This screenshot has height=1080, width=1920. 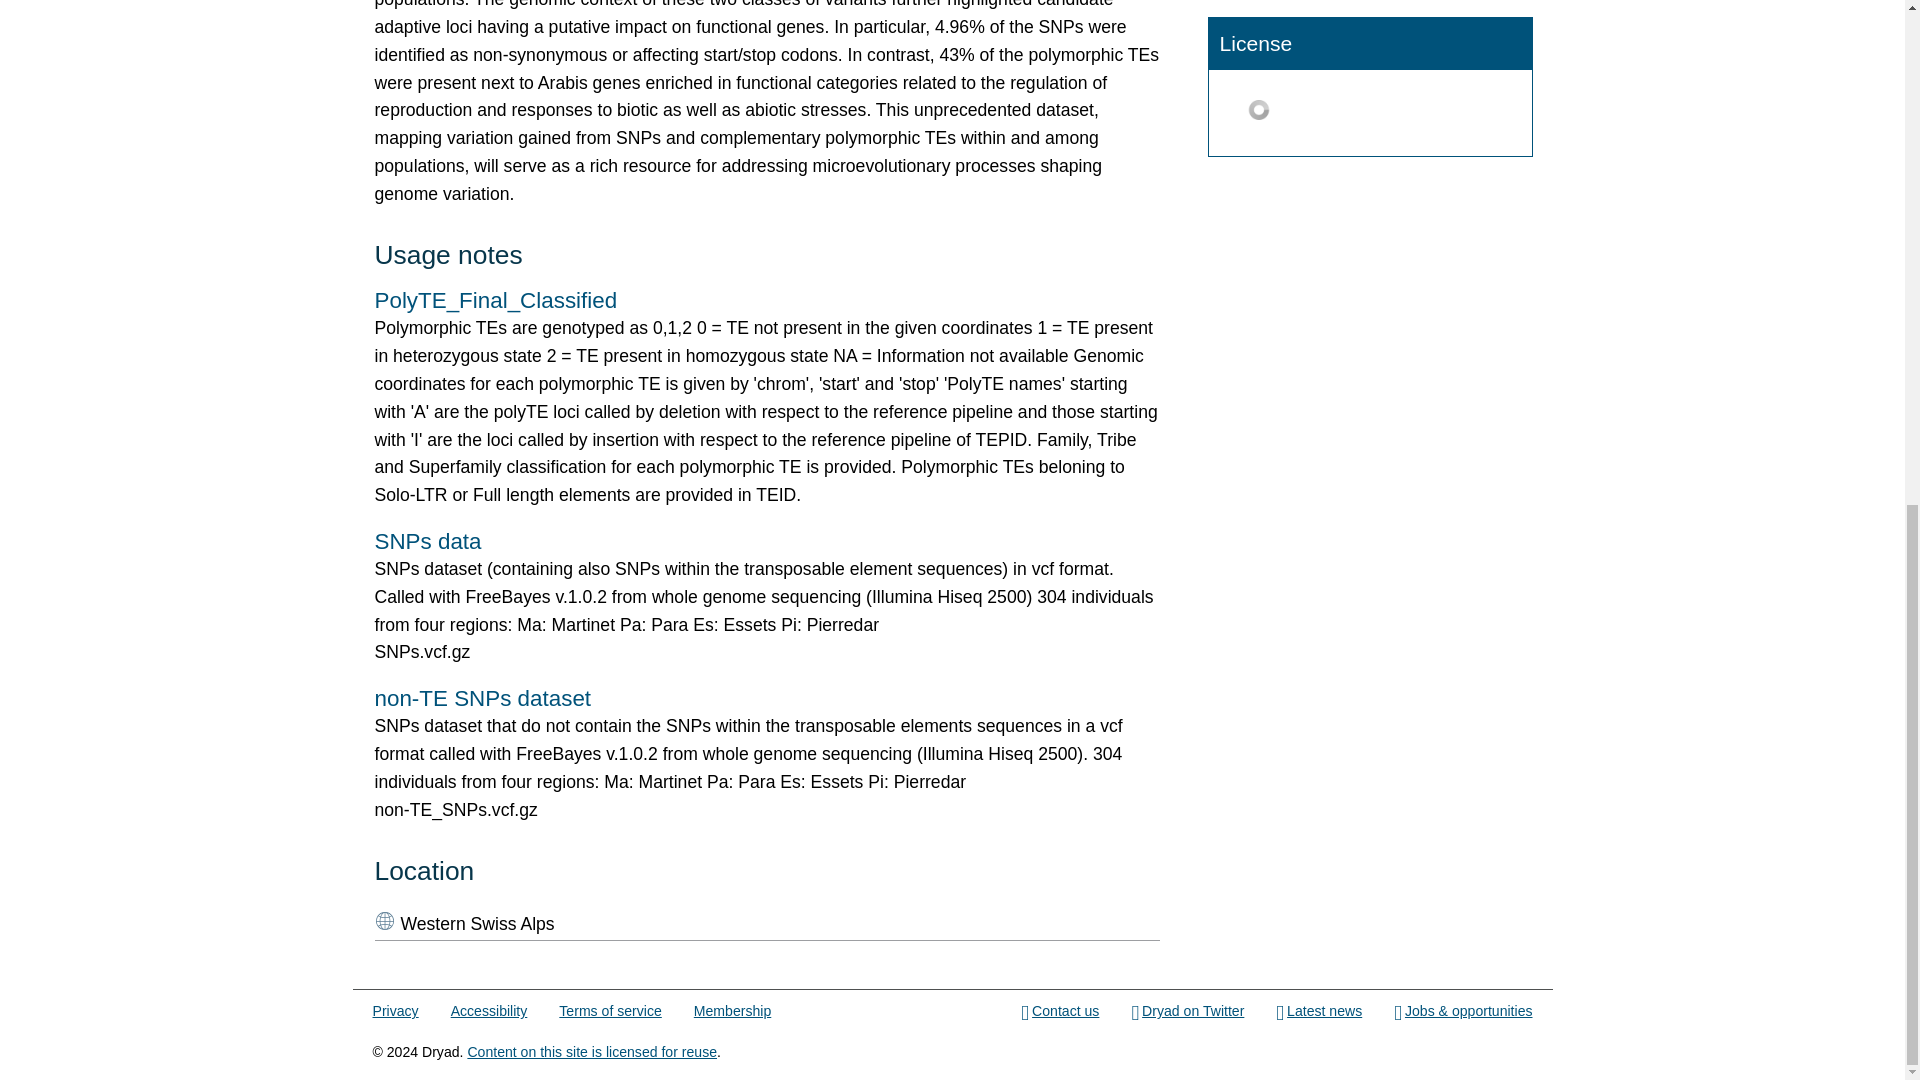 What do you see at coordinates (395, 1012) in the screenshot?
I see `Privacy` at bounding box center [395, 1012].